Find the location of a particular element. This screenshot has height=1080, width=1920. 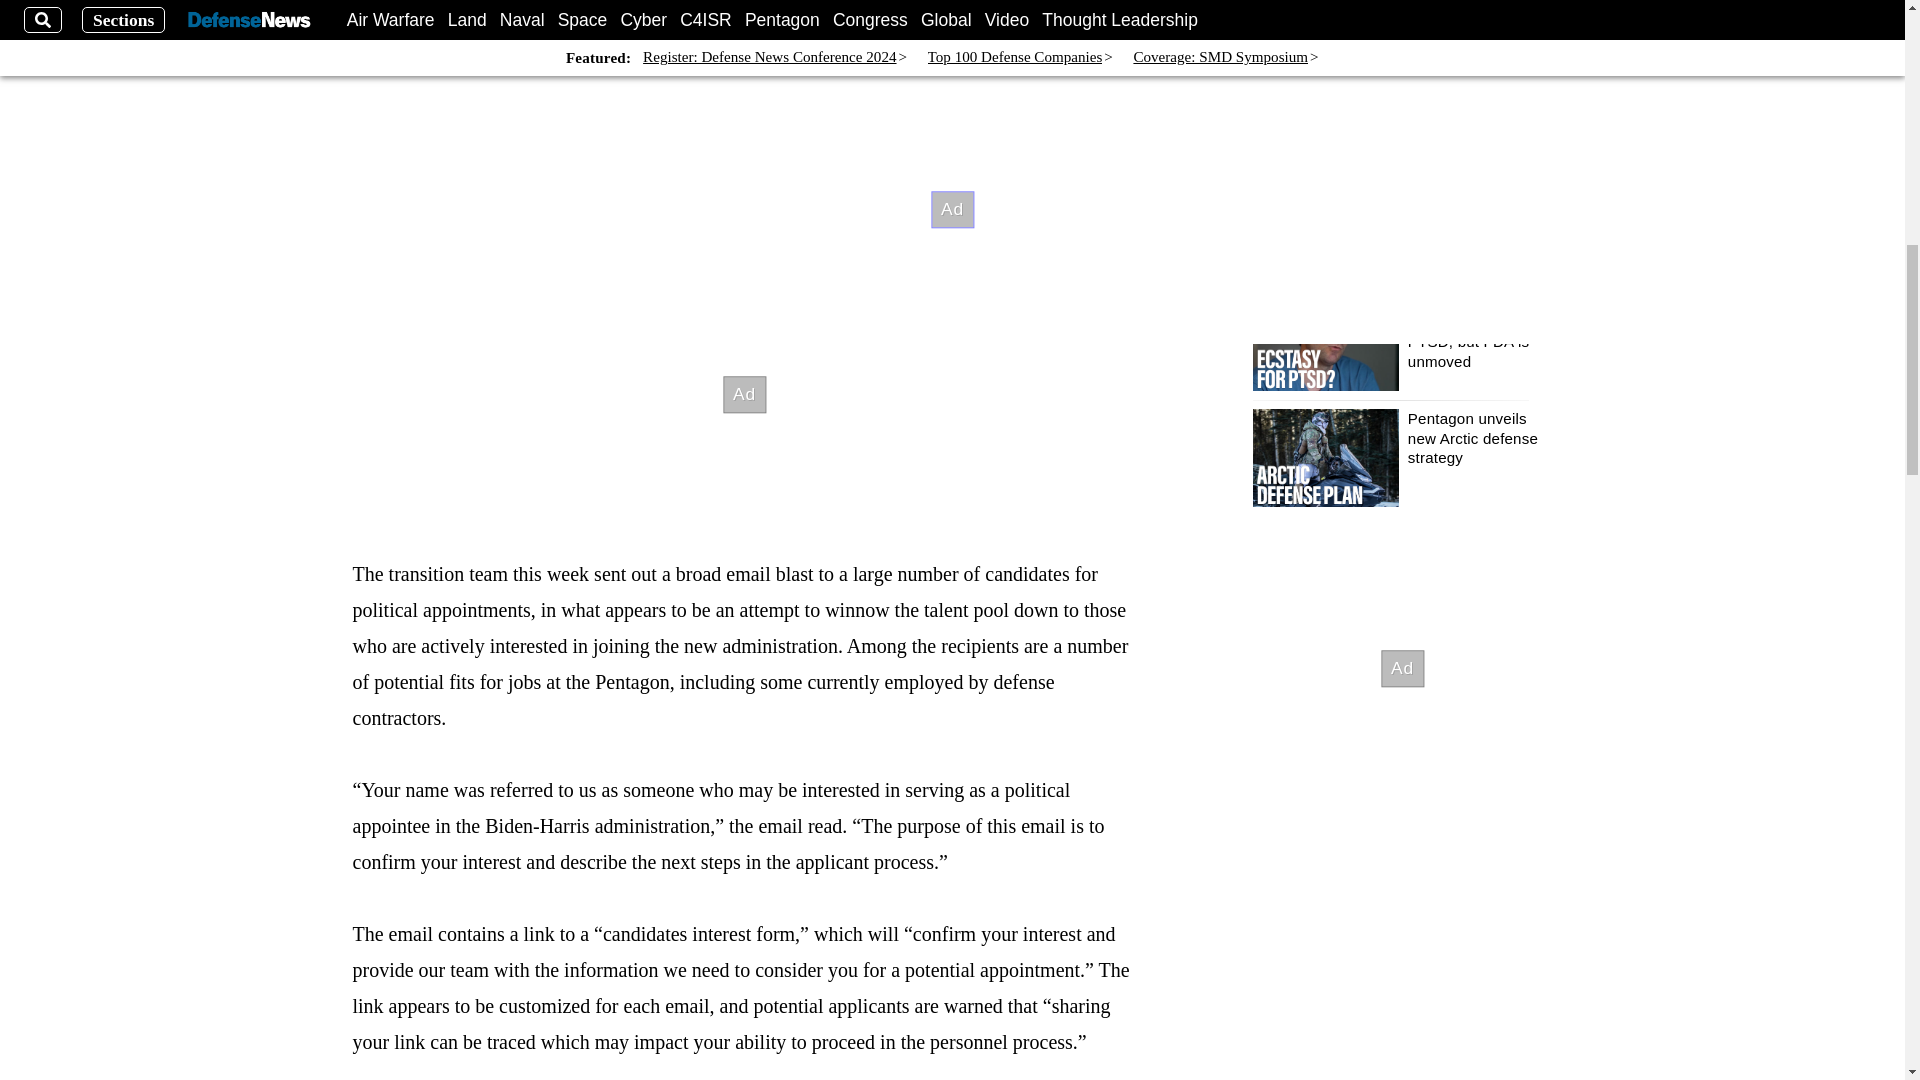

3rd party ad content is located at coordinates (744, 394).